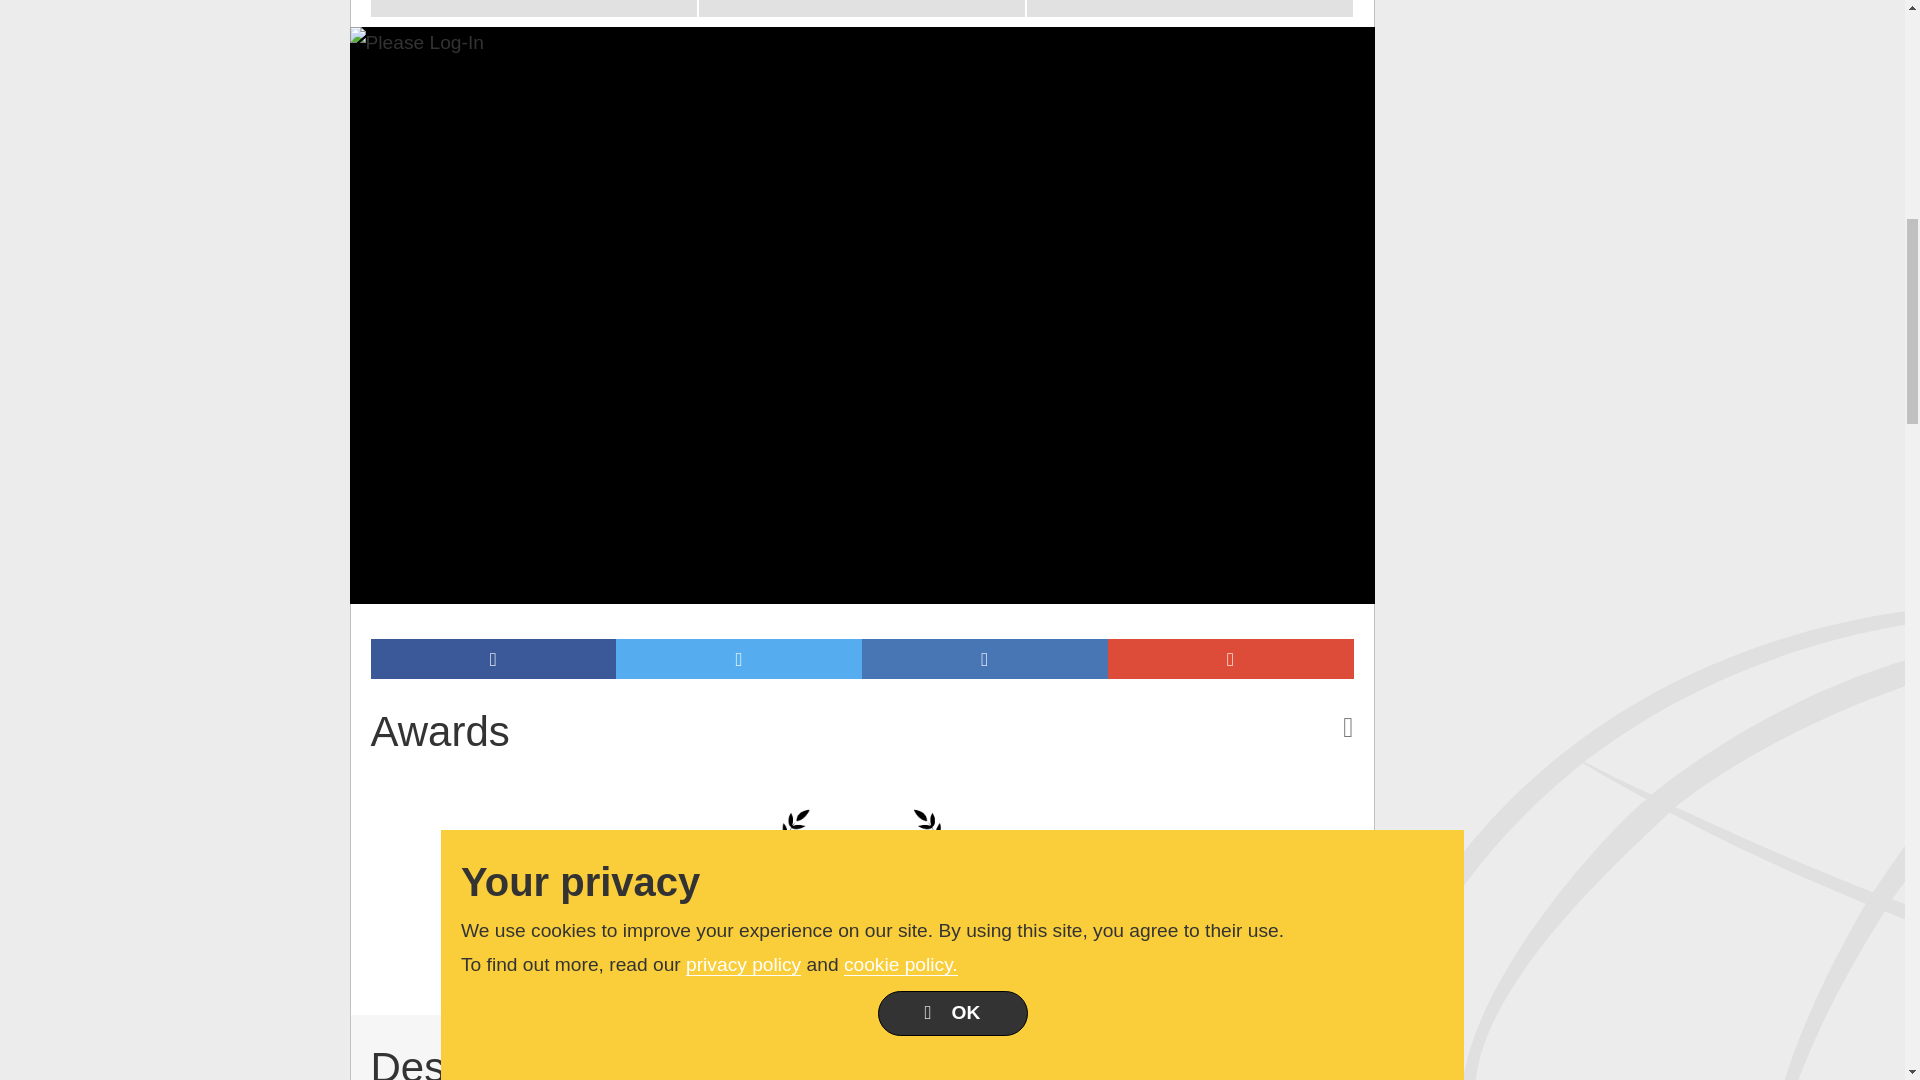 This screenshot has height=1080, width=1920. I want to click on Full preview, so click(1190, 8).